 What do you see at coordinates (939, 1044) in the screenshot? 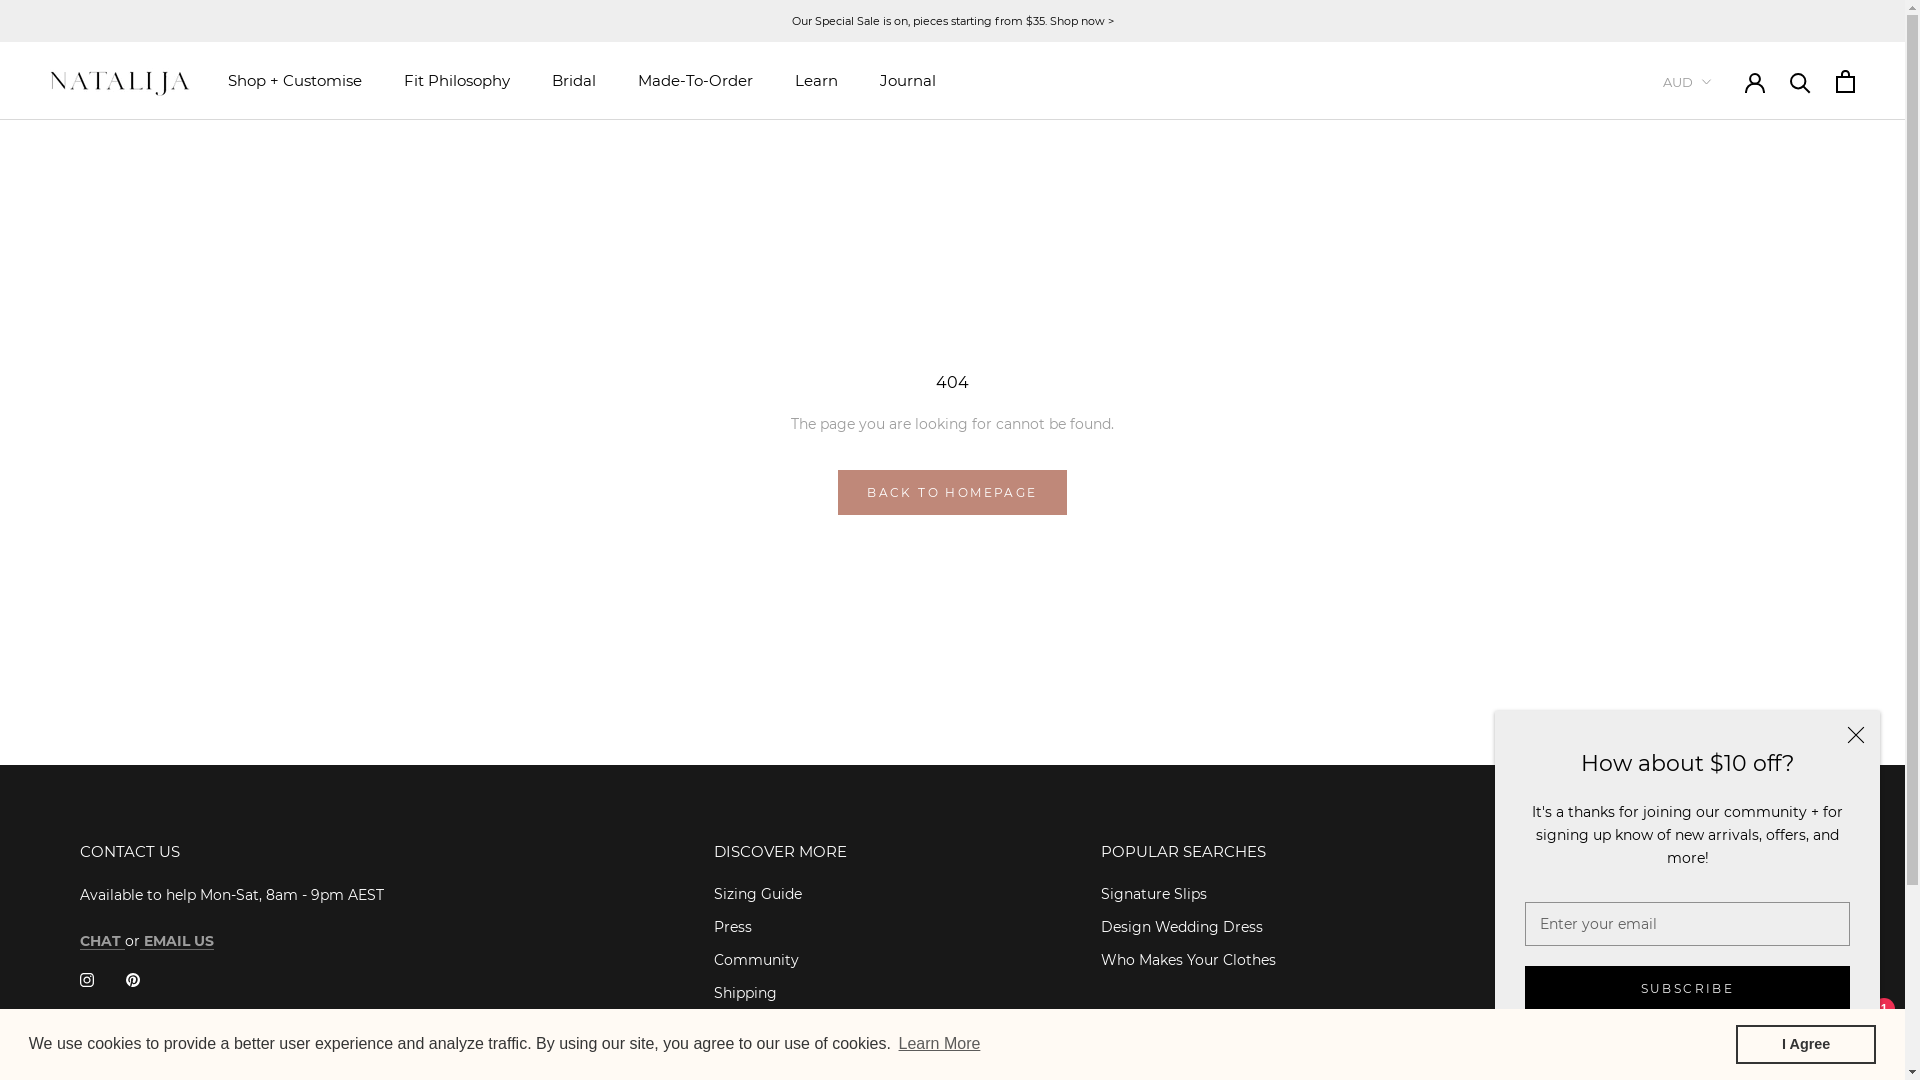
I see `Learn More` at bounding box center [939, 1044].